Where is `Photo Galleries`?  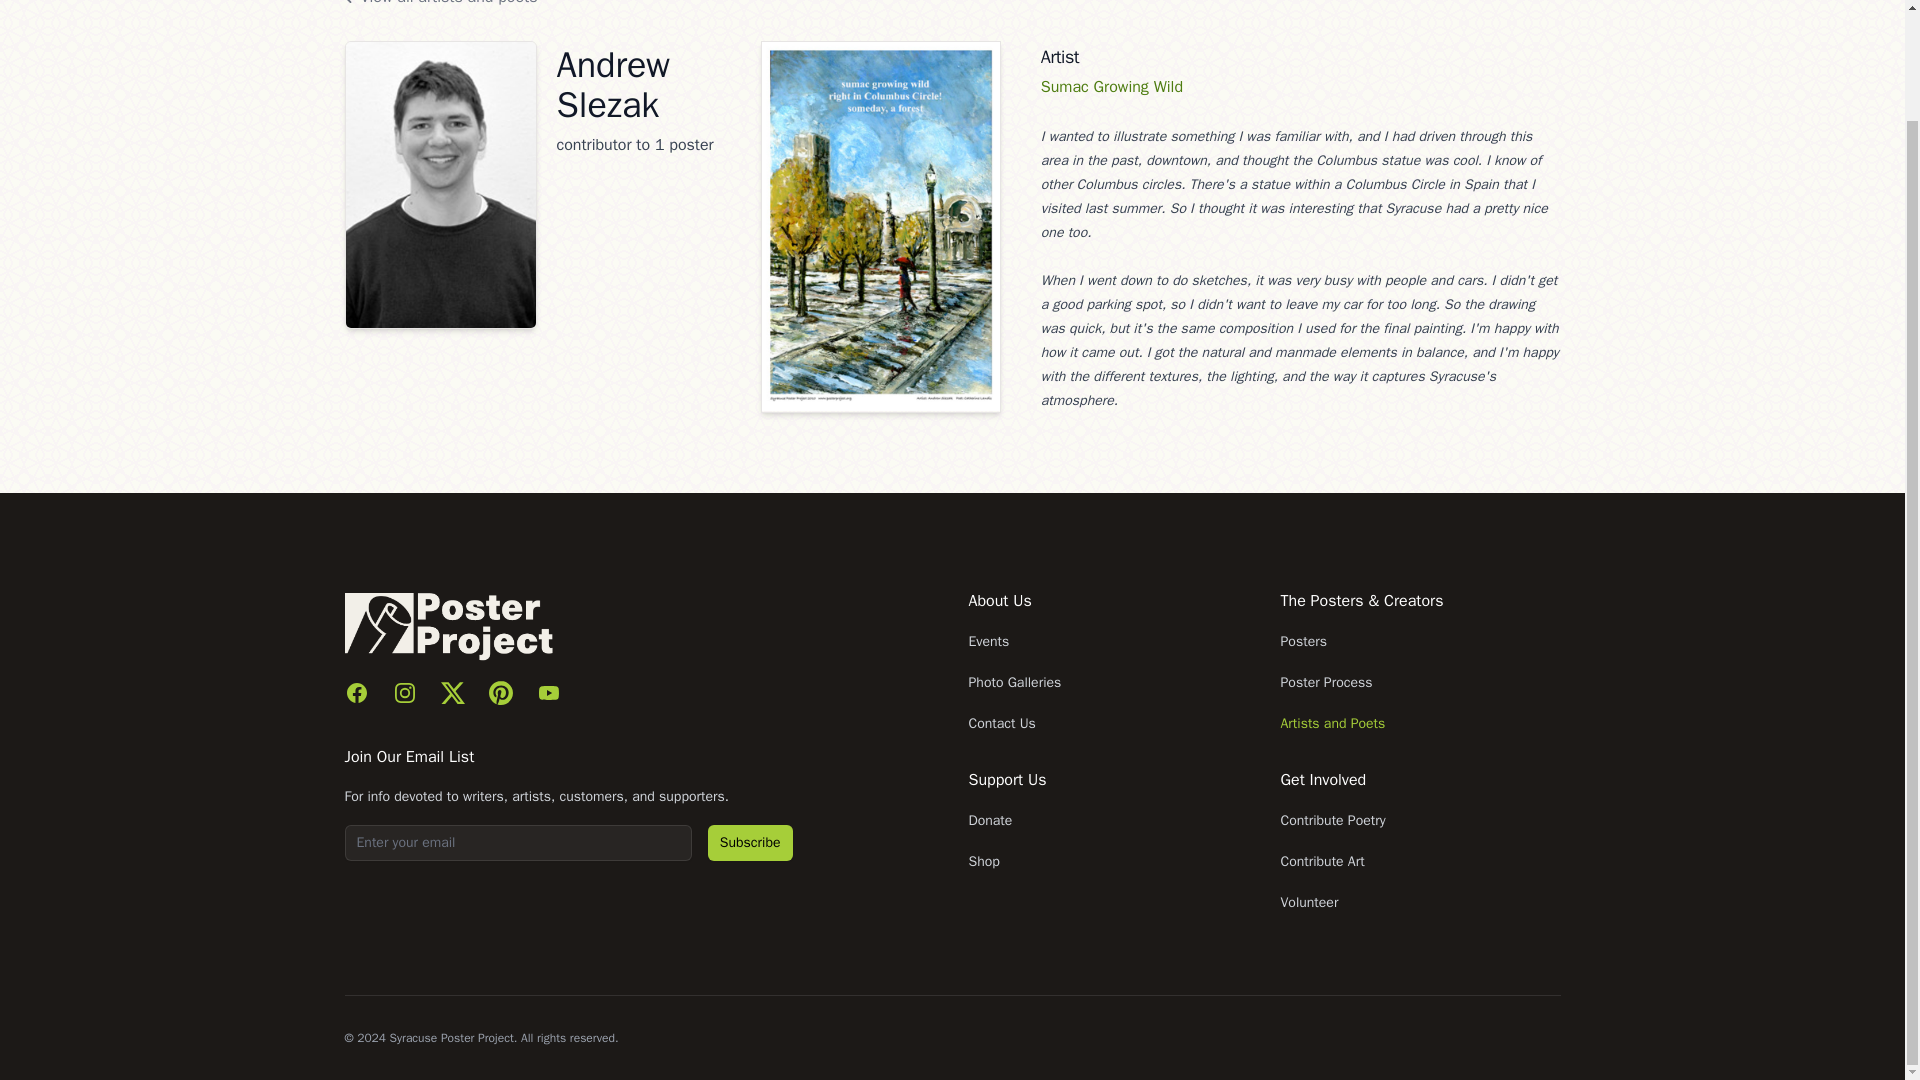 Photo Galleries is located at coordinates (1014, 682).